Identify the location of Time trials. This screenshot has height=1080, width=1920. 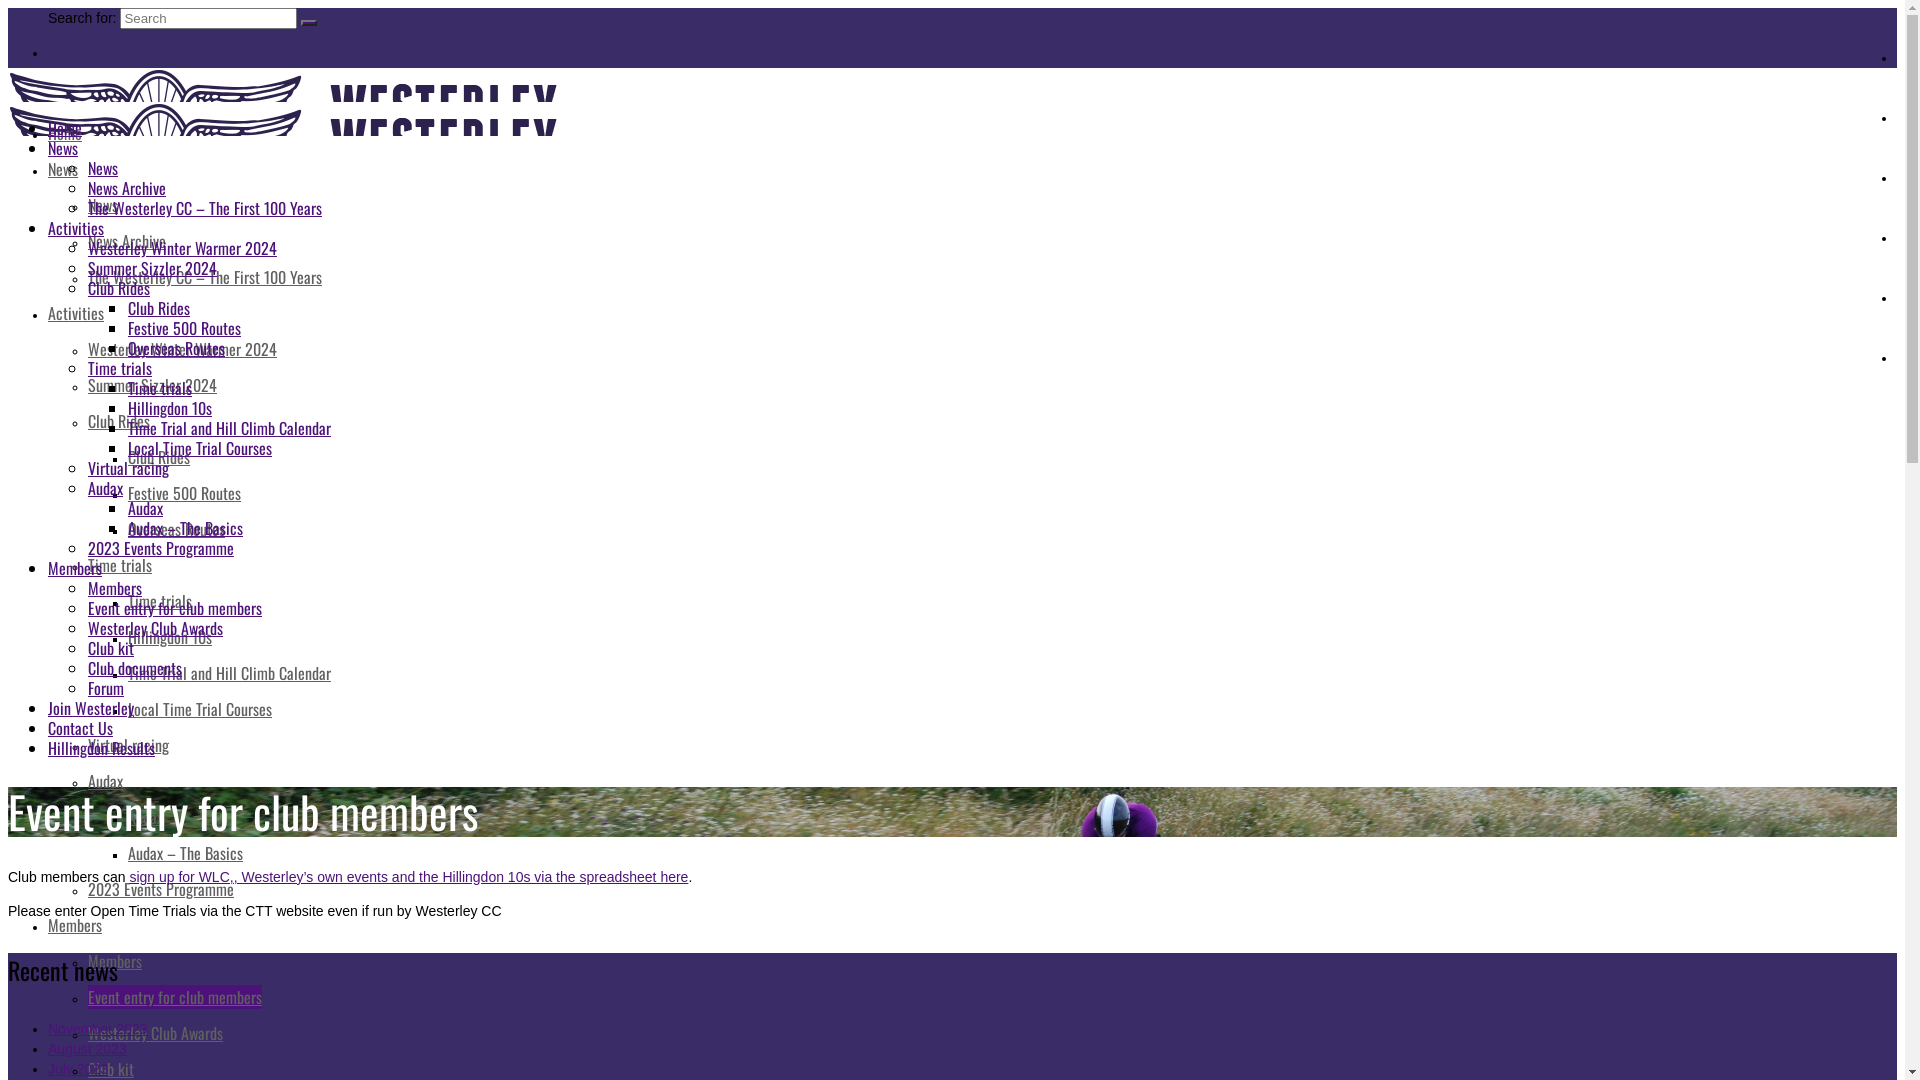
(120, 565).